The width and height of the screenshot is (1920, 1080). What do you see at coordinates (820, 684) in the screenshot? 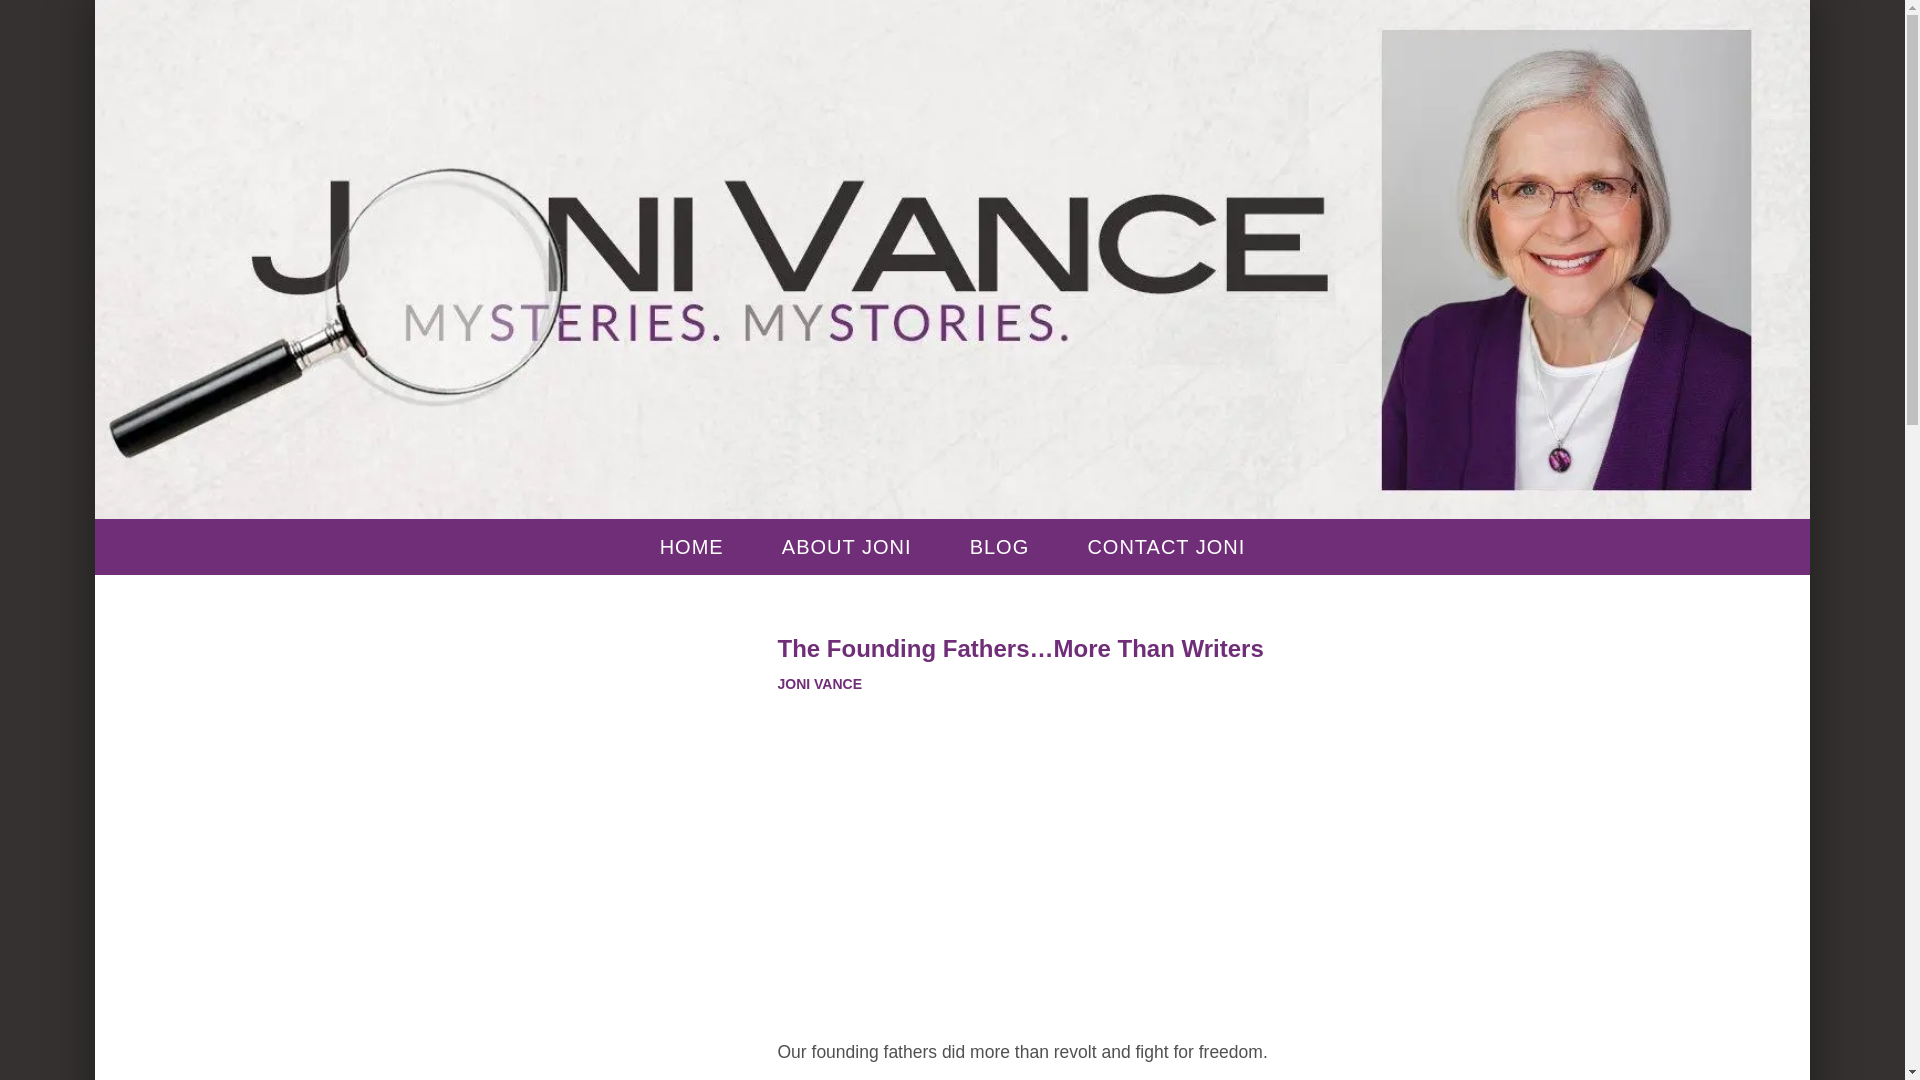
I see `JONI VANCE` at bounding box center [820, 684].